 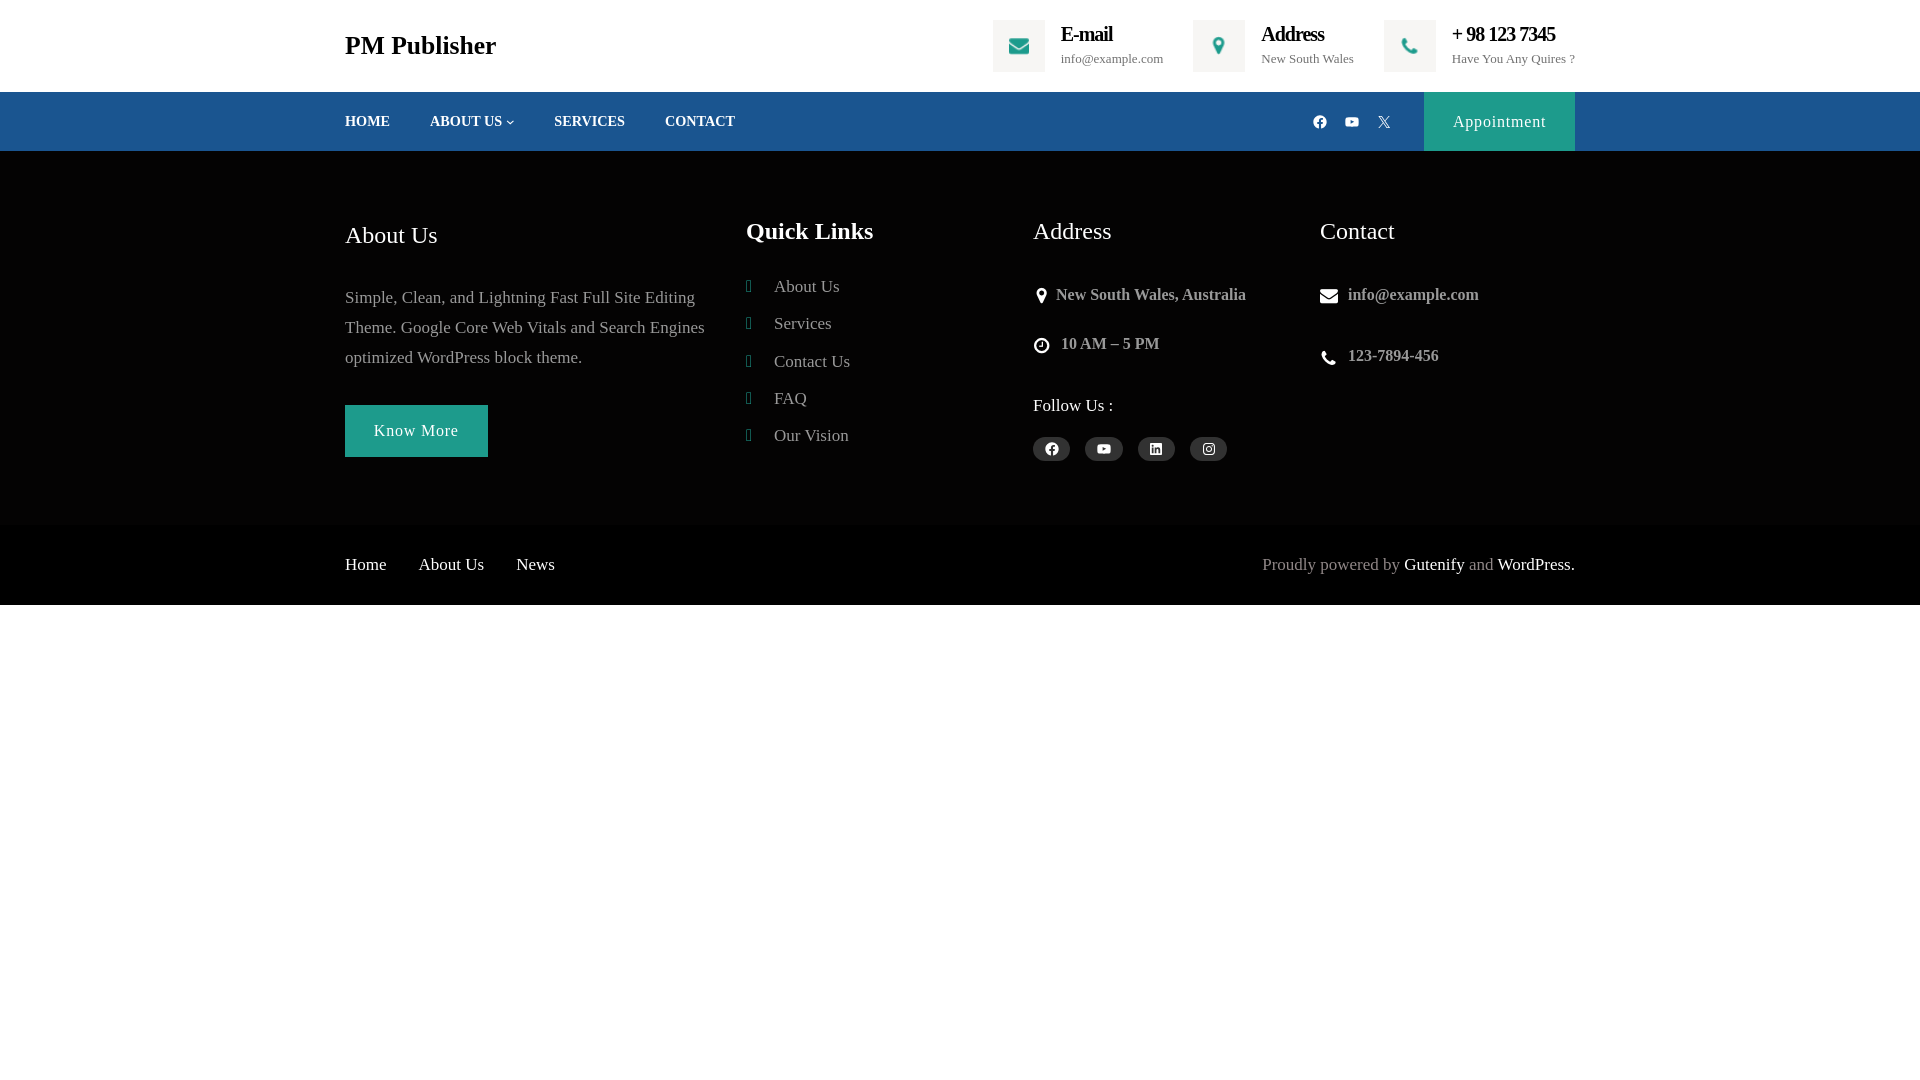 What do you see at coordinates (466, 121) in the screenshot?
I see `ABOUT US` at bounding box center [466, 121].